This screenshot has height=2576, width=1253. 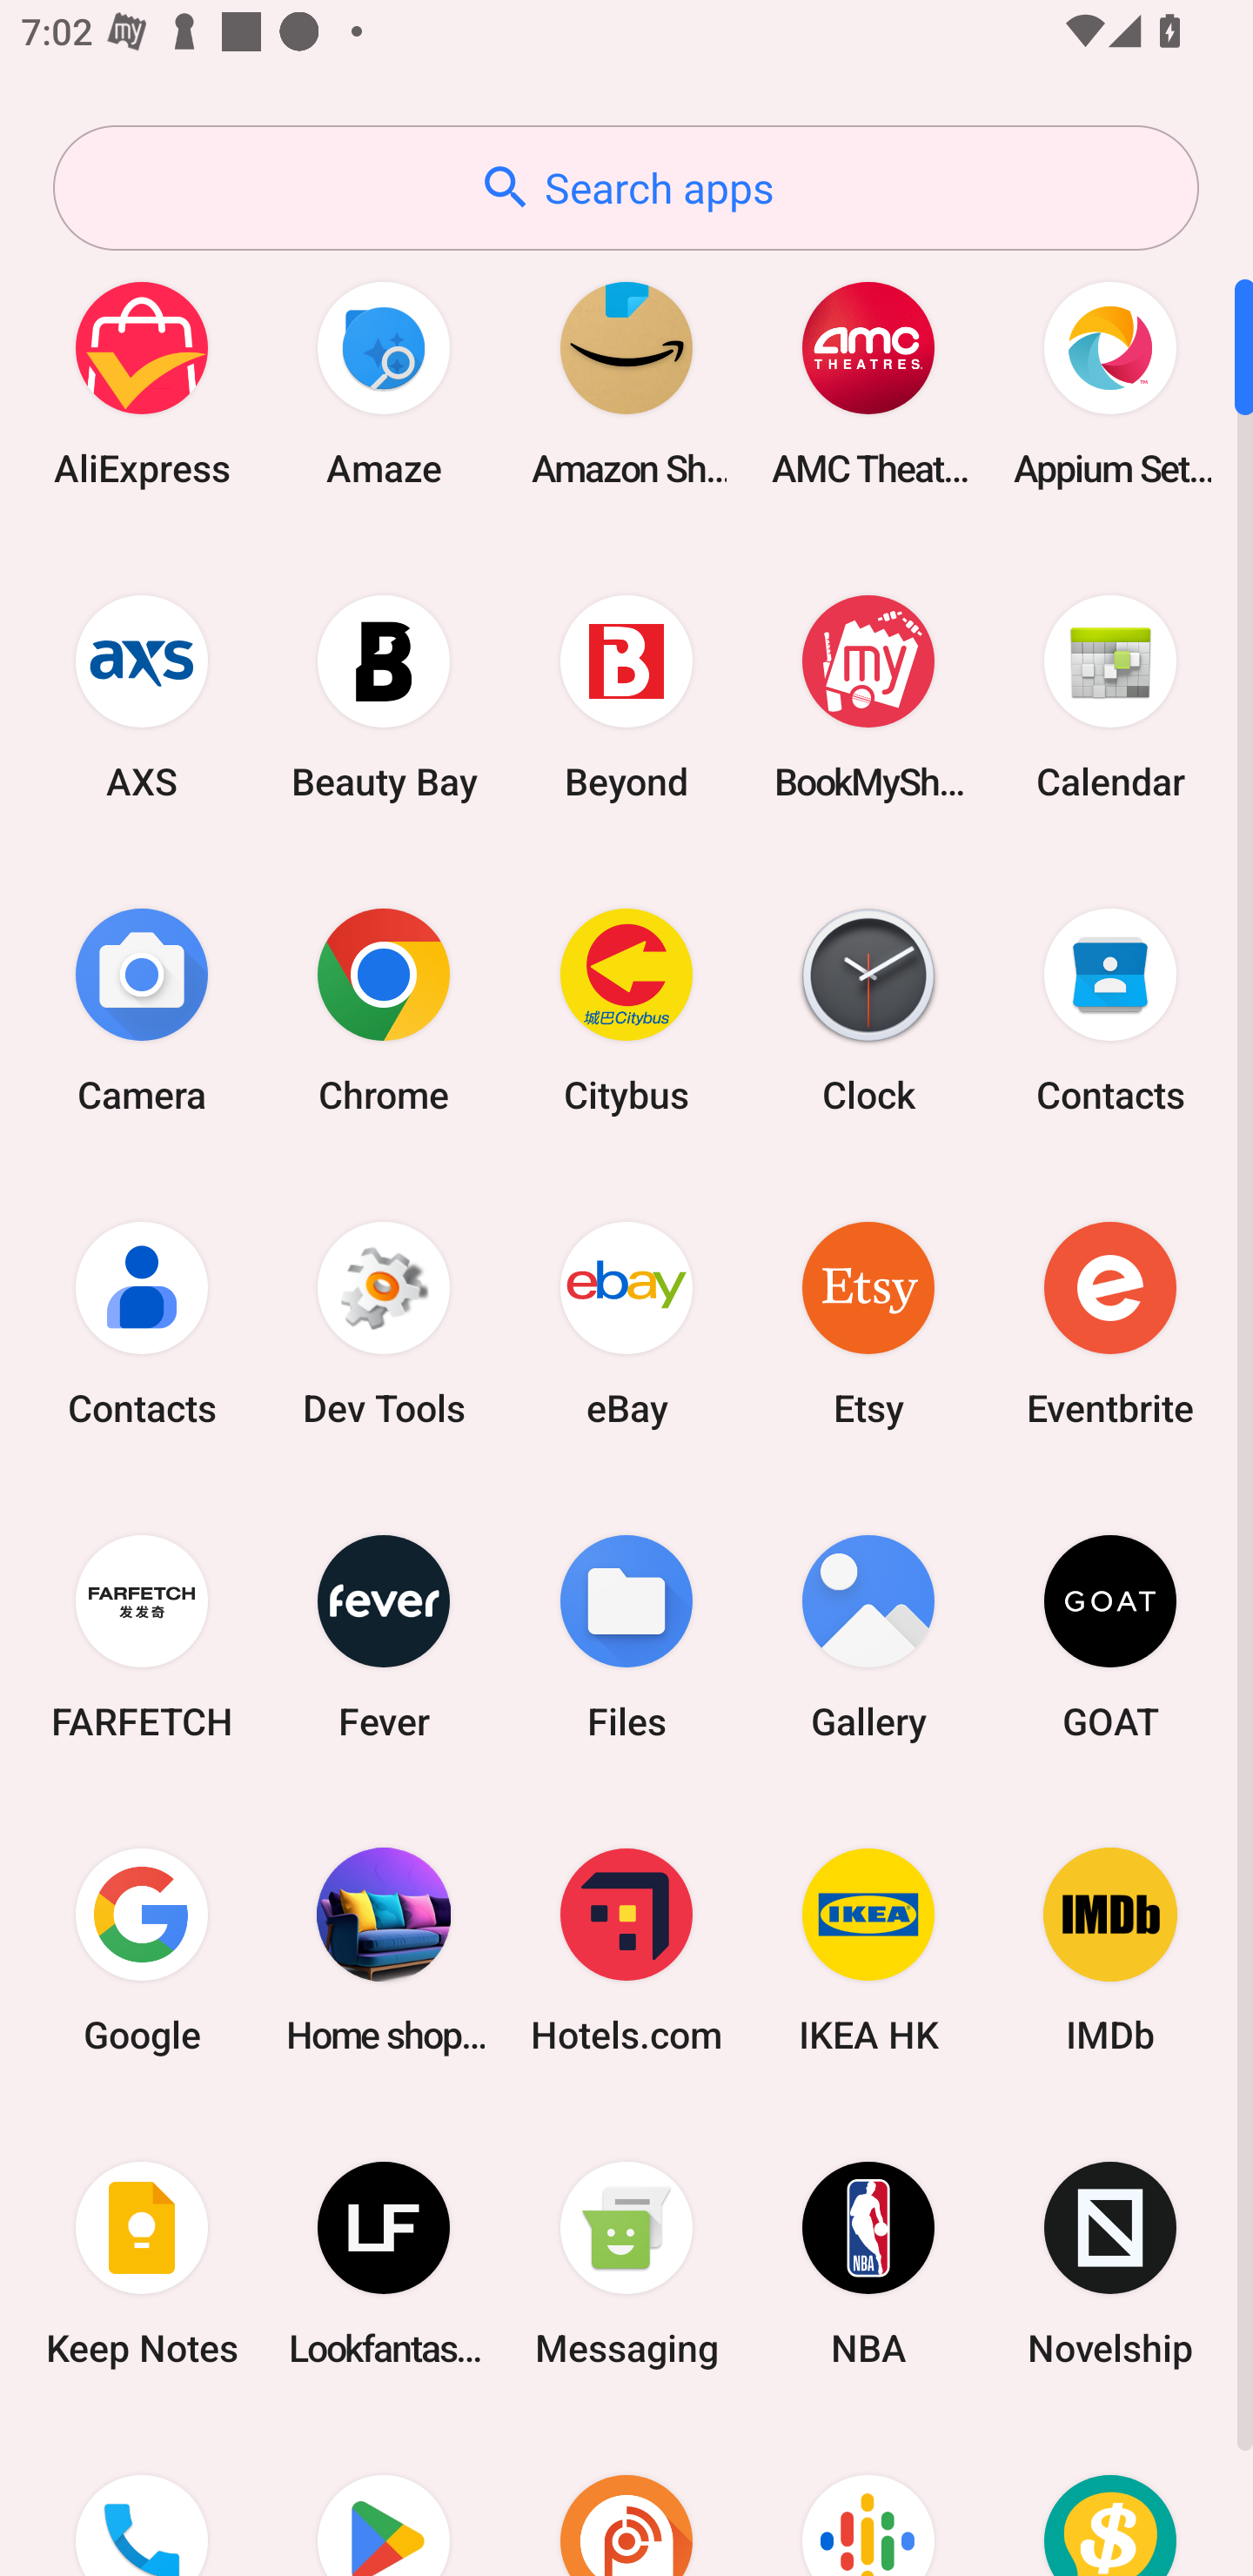 I want to click on Keep Notes, so click(x=142, y=2264).